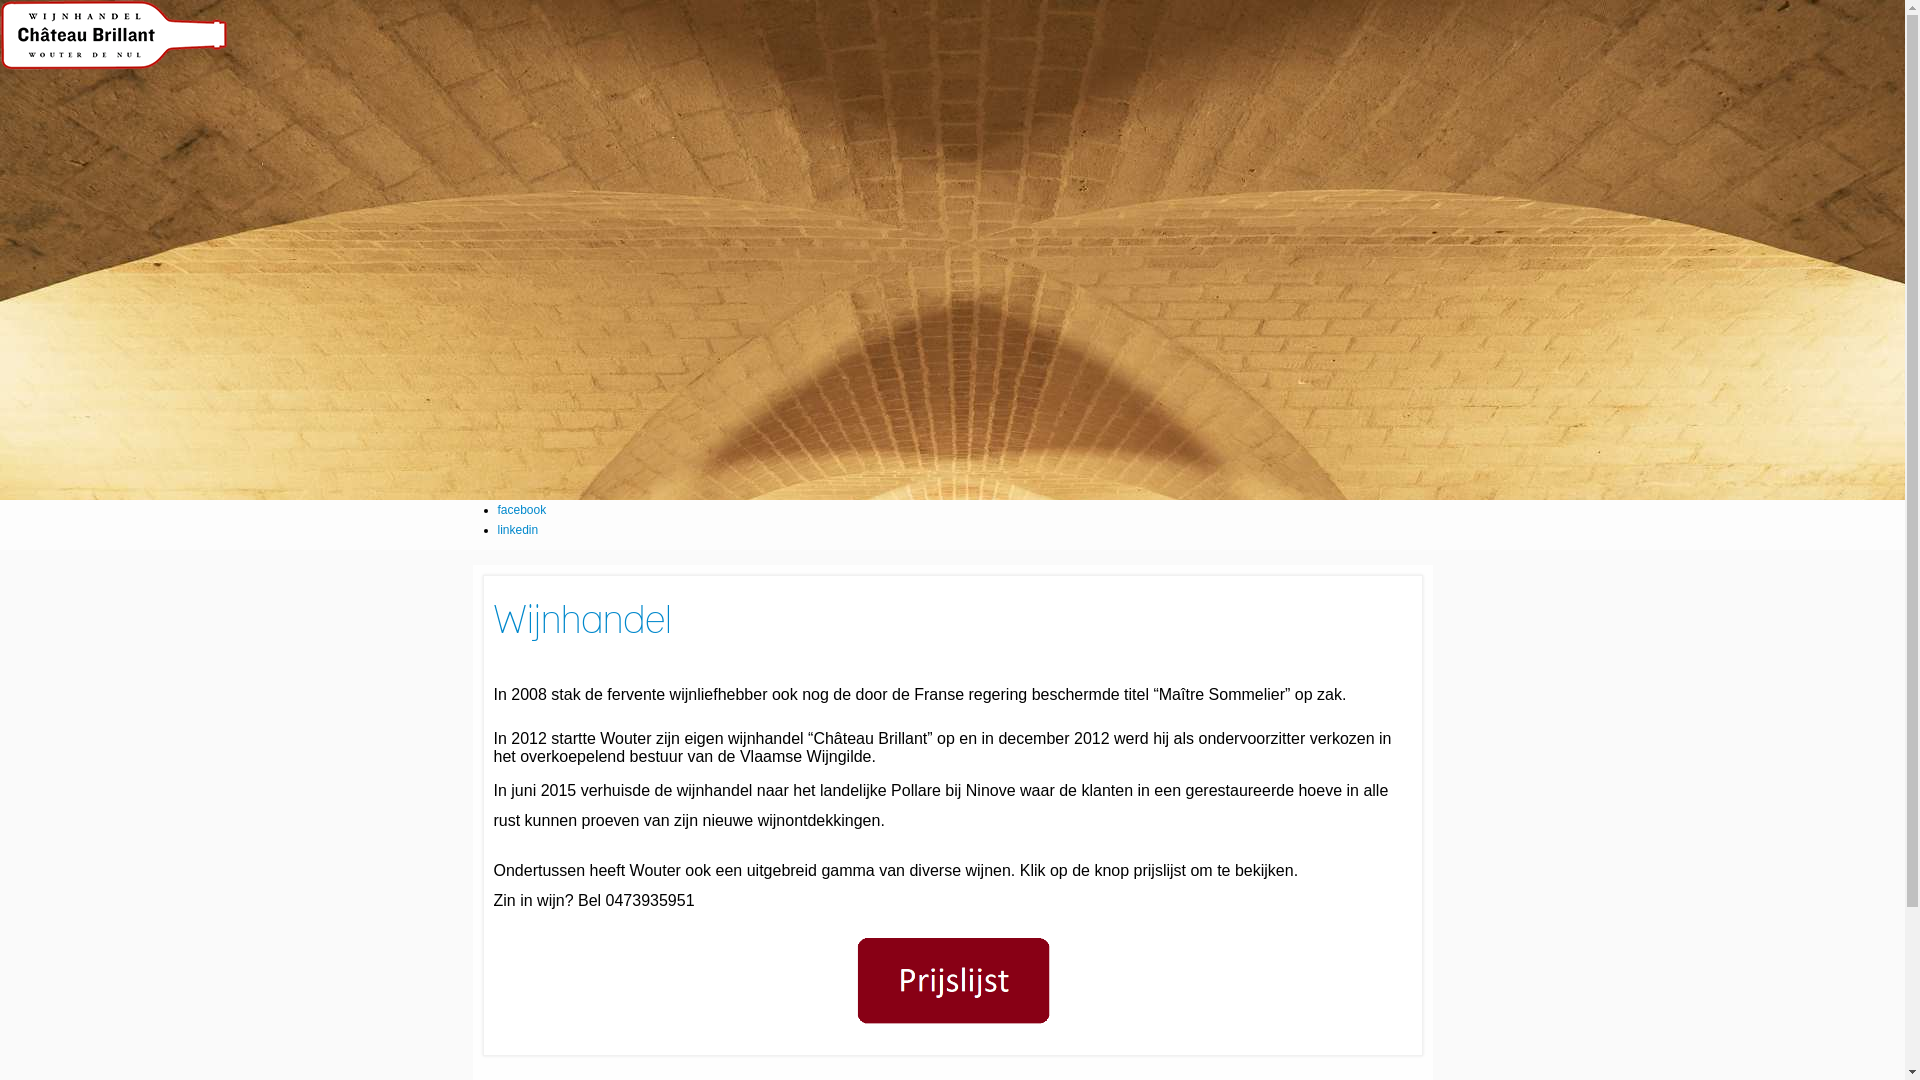 This screenshot has height=1080, width=1920. What do you see at coordinates (522, 510) in the screenshot?
I see `facebook` at bounding box center [522, 510].